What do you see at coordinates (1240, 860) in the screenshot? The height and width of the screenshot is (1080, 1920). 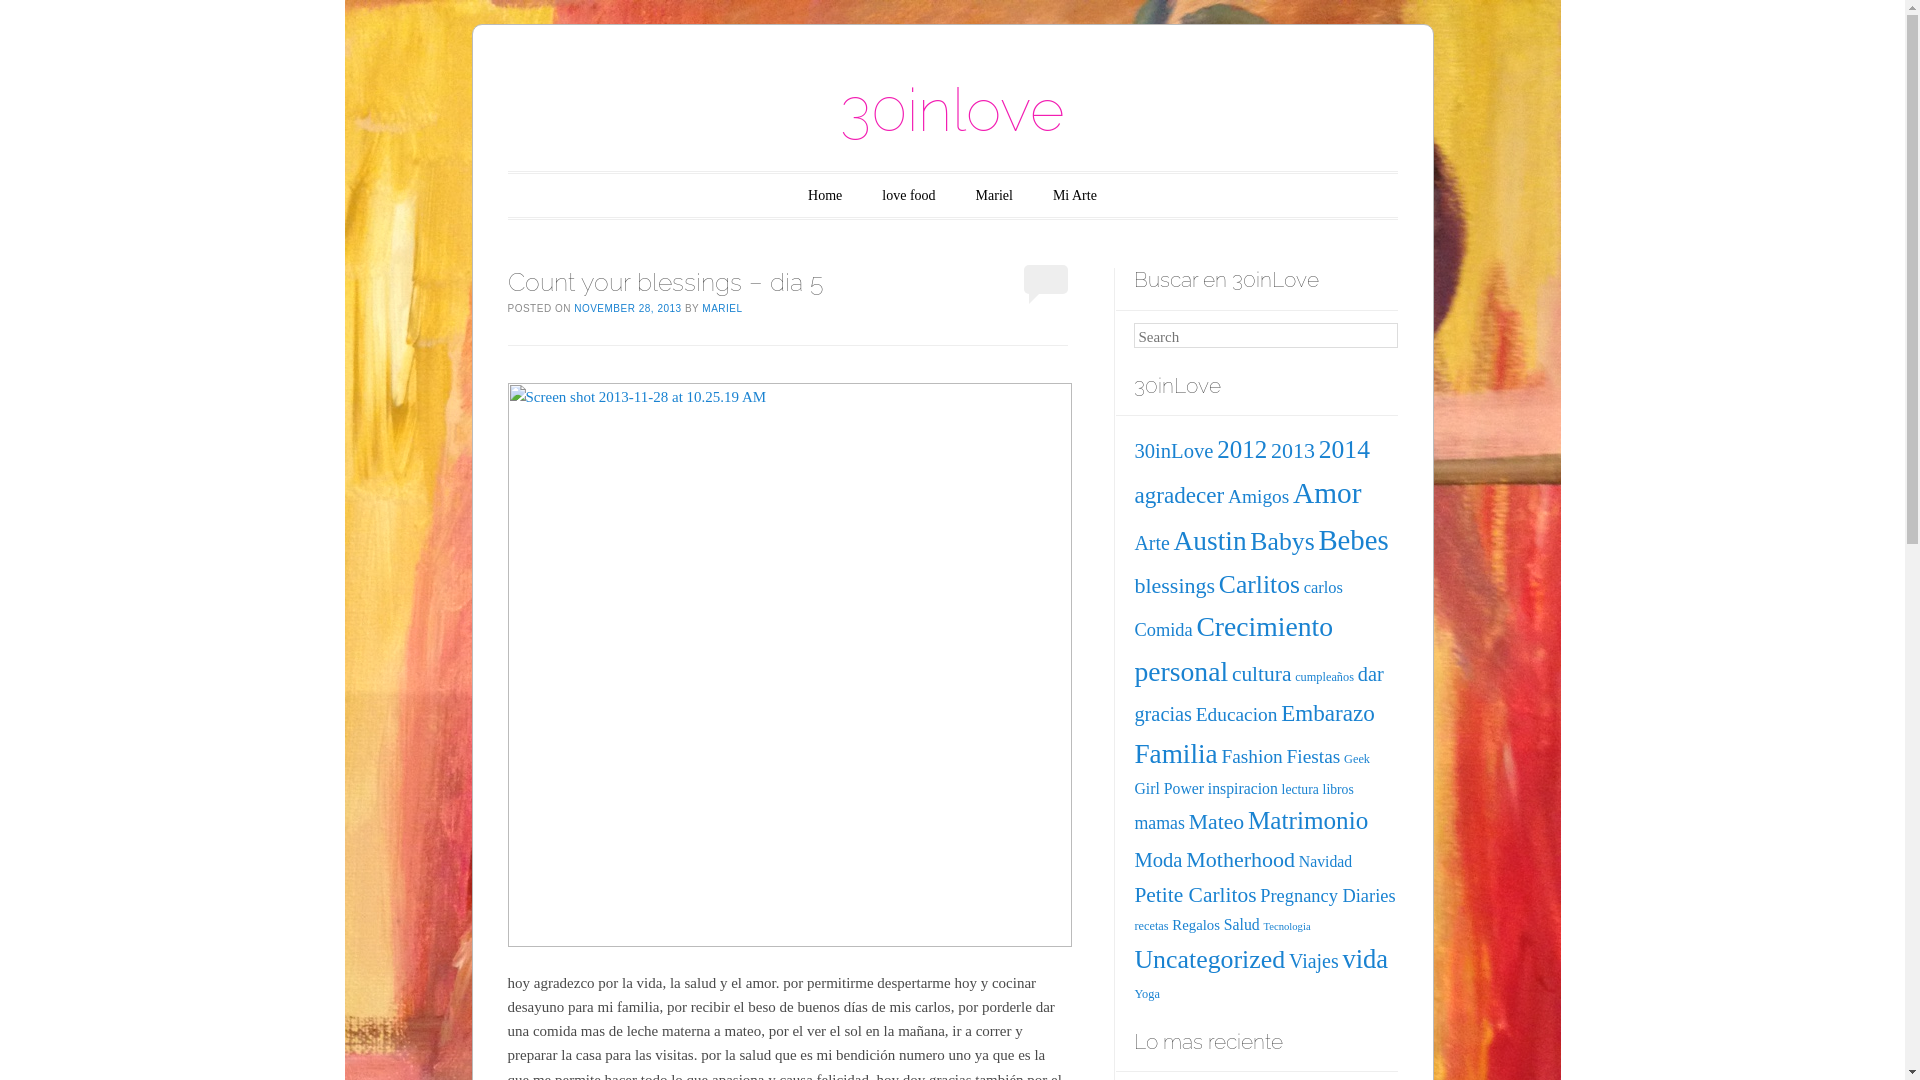 I see `Motherhood` at bounding box center [1240, 860].